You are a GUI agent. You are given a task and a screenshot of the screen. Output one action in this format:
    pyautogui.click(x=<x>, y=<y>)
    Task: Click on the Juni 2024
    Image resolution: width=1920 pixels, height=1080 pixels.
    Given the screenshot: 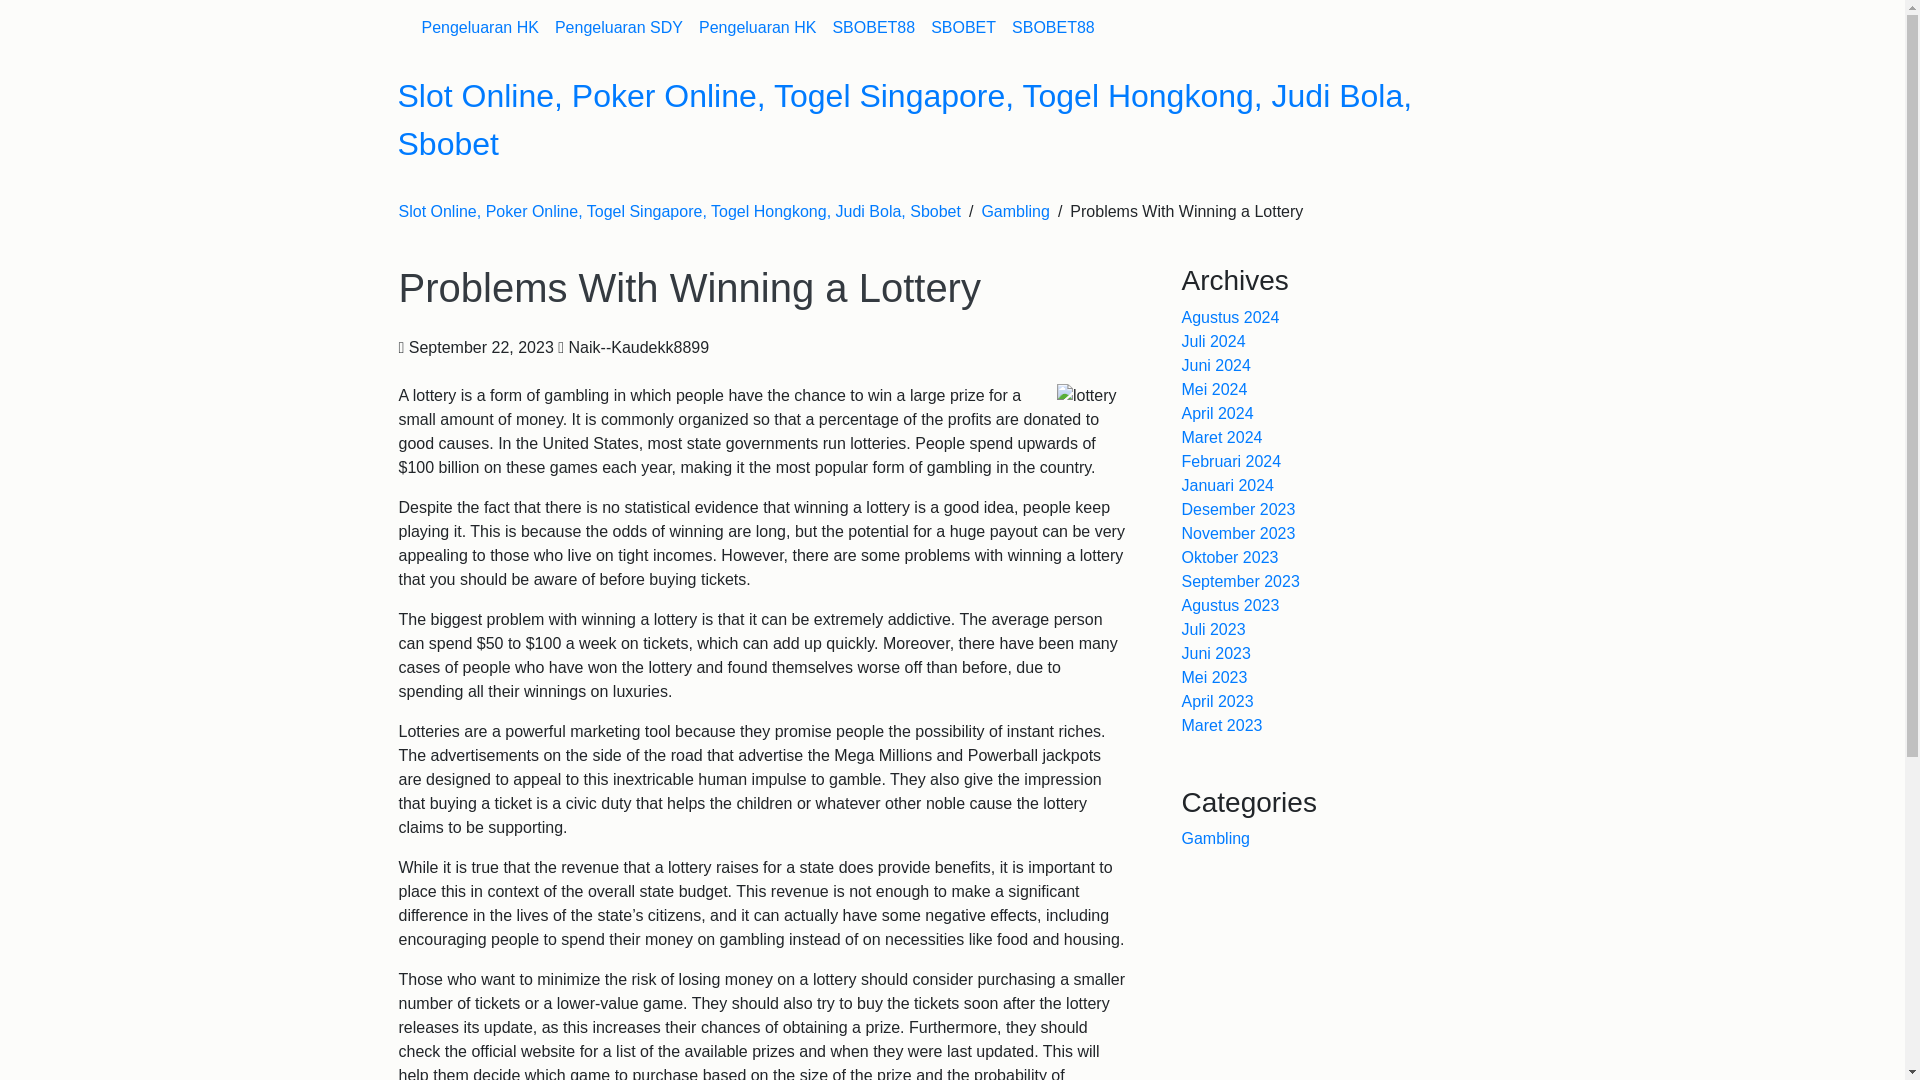 What is the action you would take?
    pyautogui.click(x=1216, y=365)
    